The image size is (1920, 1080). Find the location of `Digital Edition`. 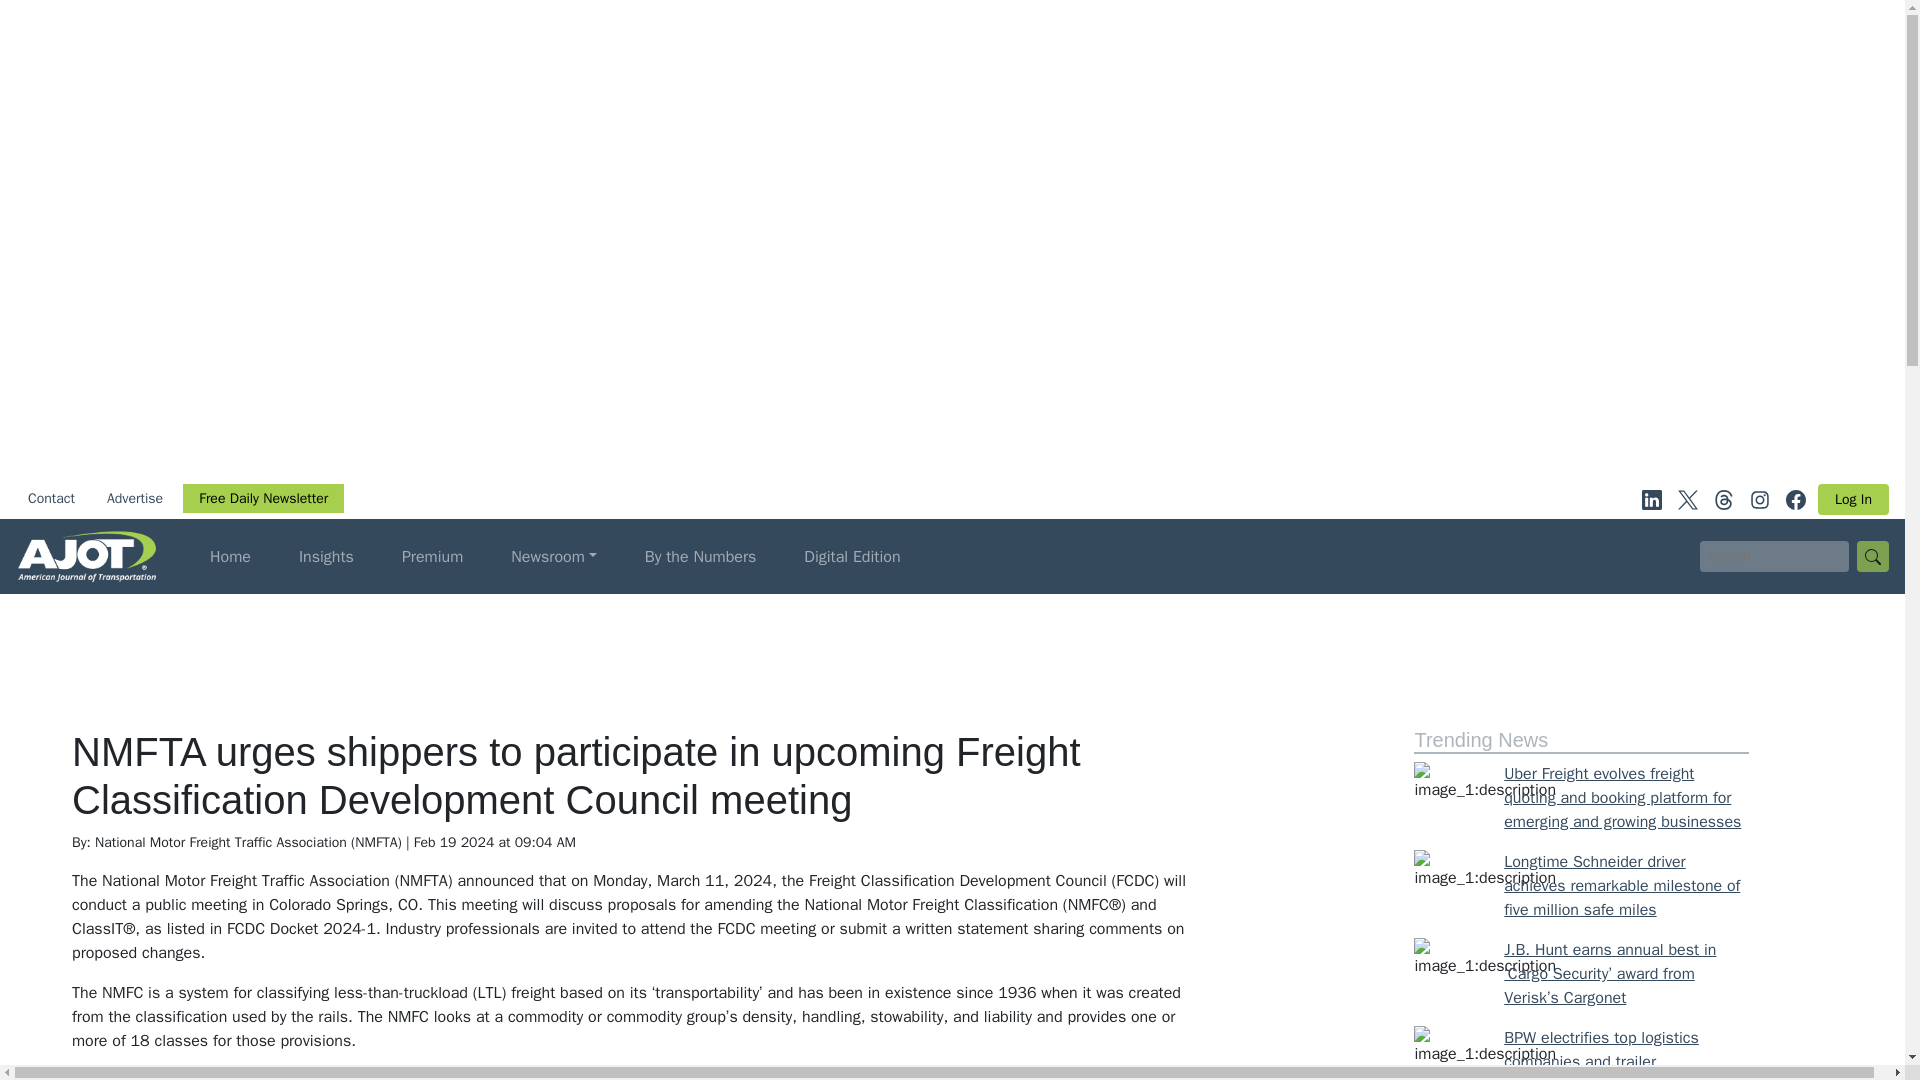

Digital Edition is located at coordinates (852, 557).